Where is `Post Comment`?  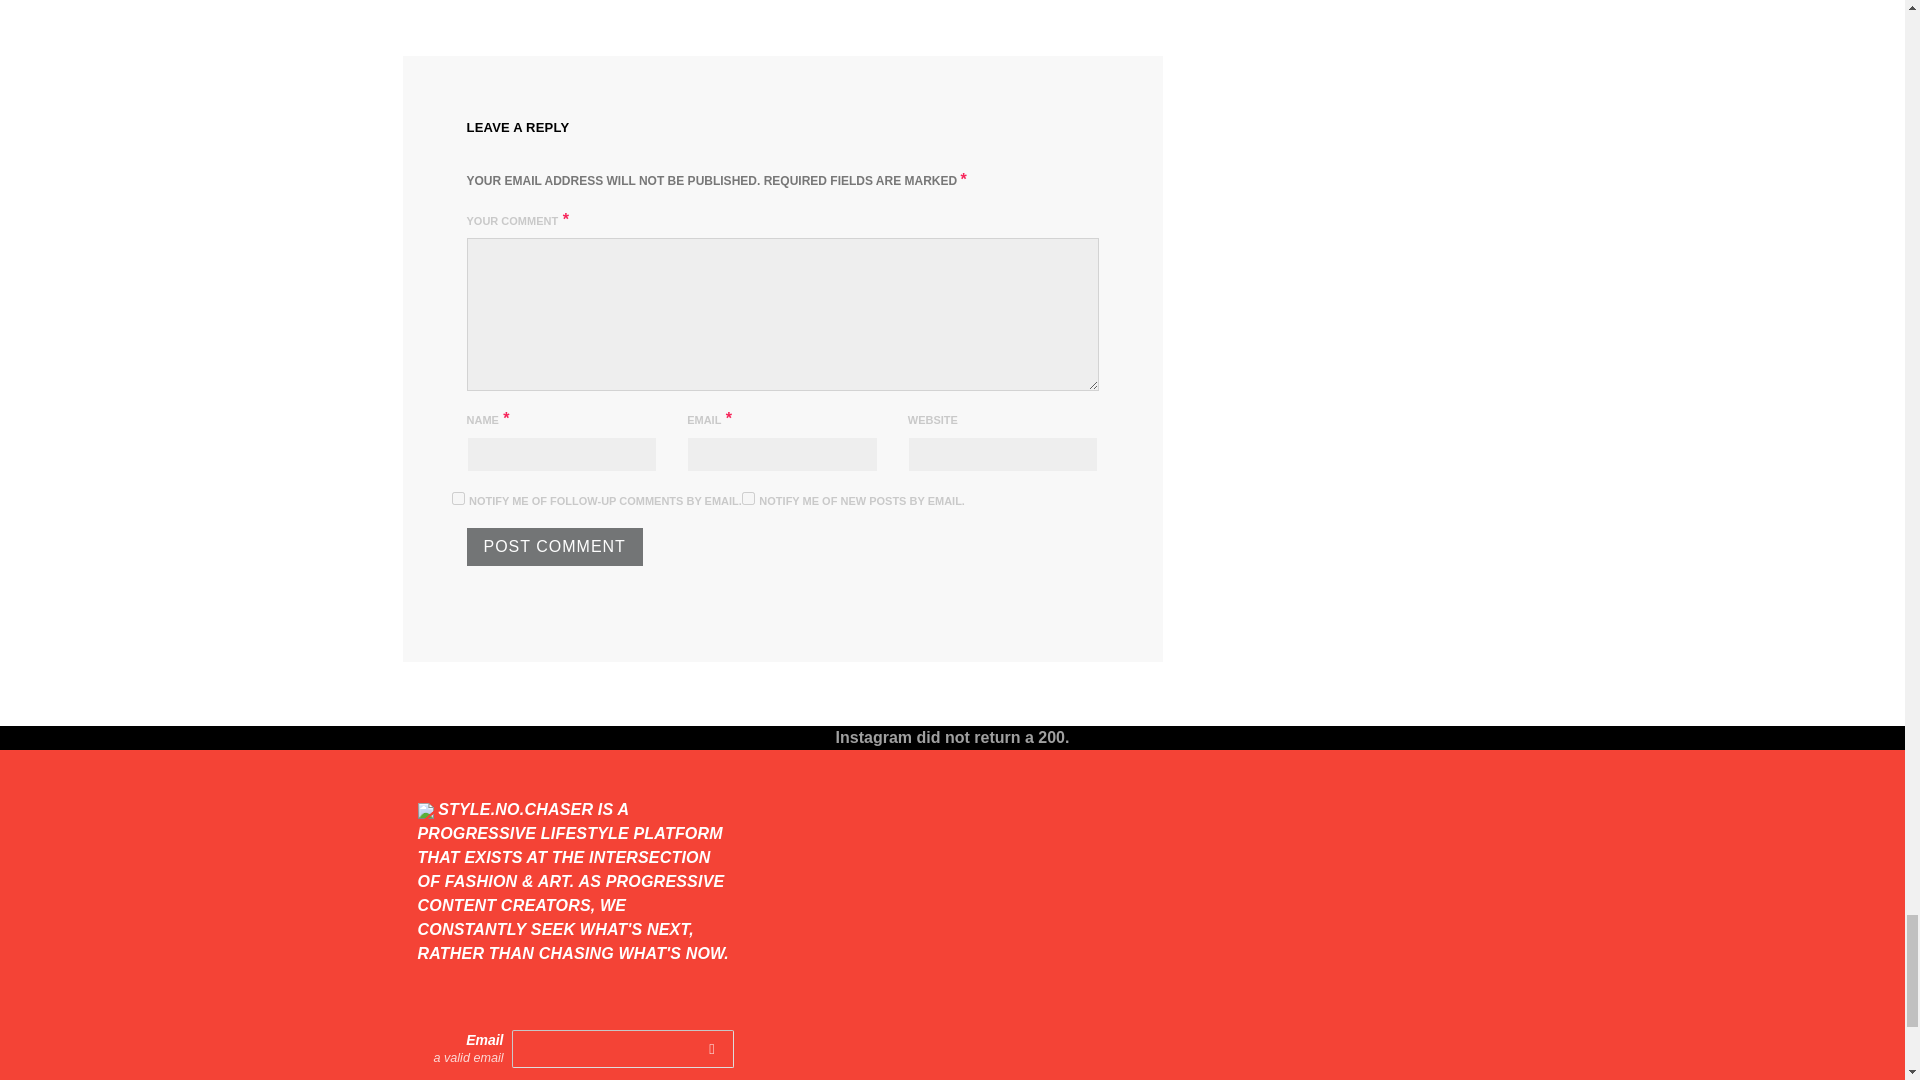
Post Comment is located at coordinates (554, 546).